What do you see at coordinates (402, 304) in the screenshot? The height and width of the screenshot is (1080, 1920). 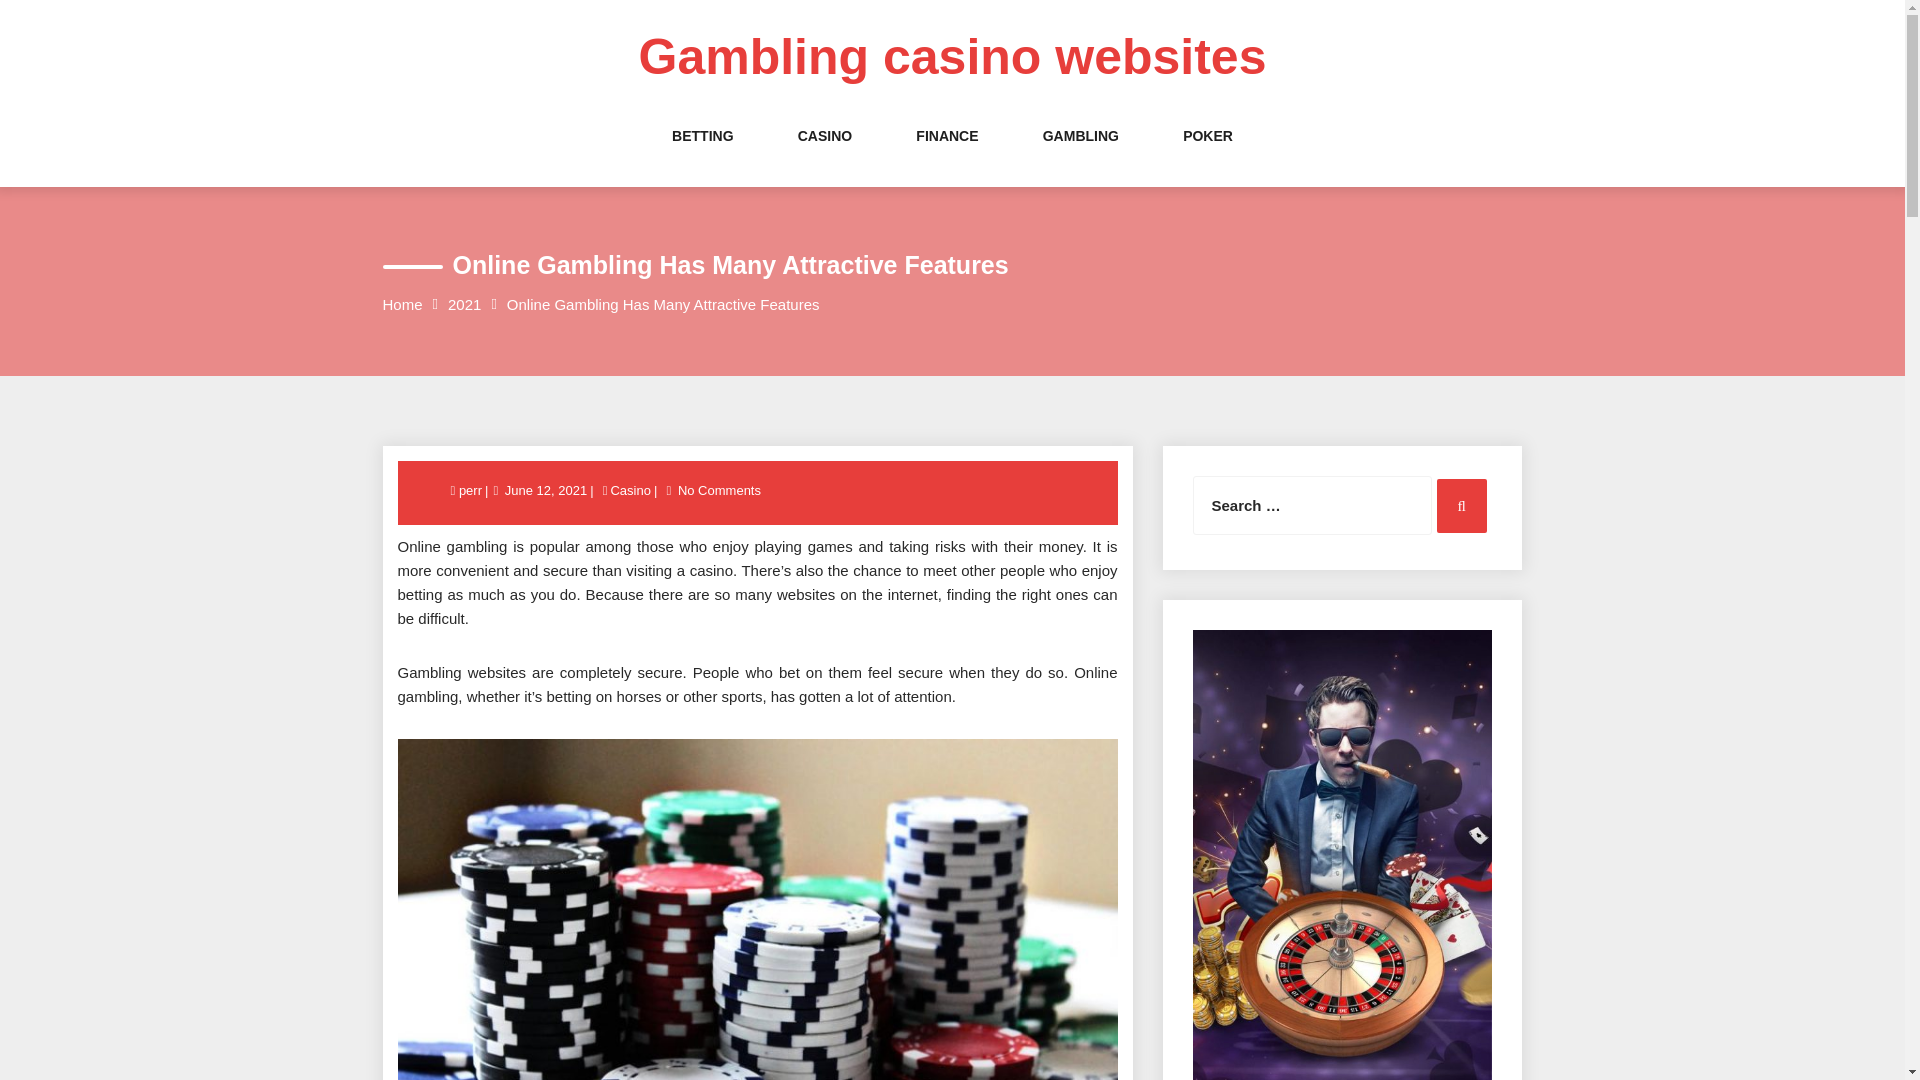 I see `Home` at bounding box center [402, 304].